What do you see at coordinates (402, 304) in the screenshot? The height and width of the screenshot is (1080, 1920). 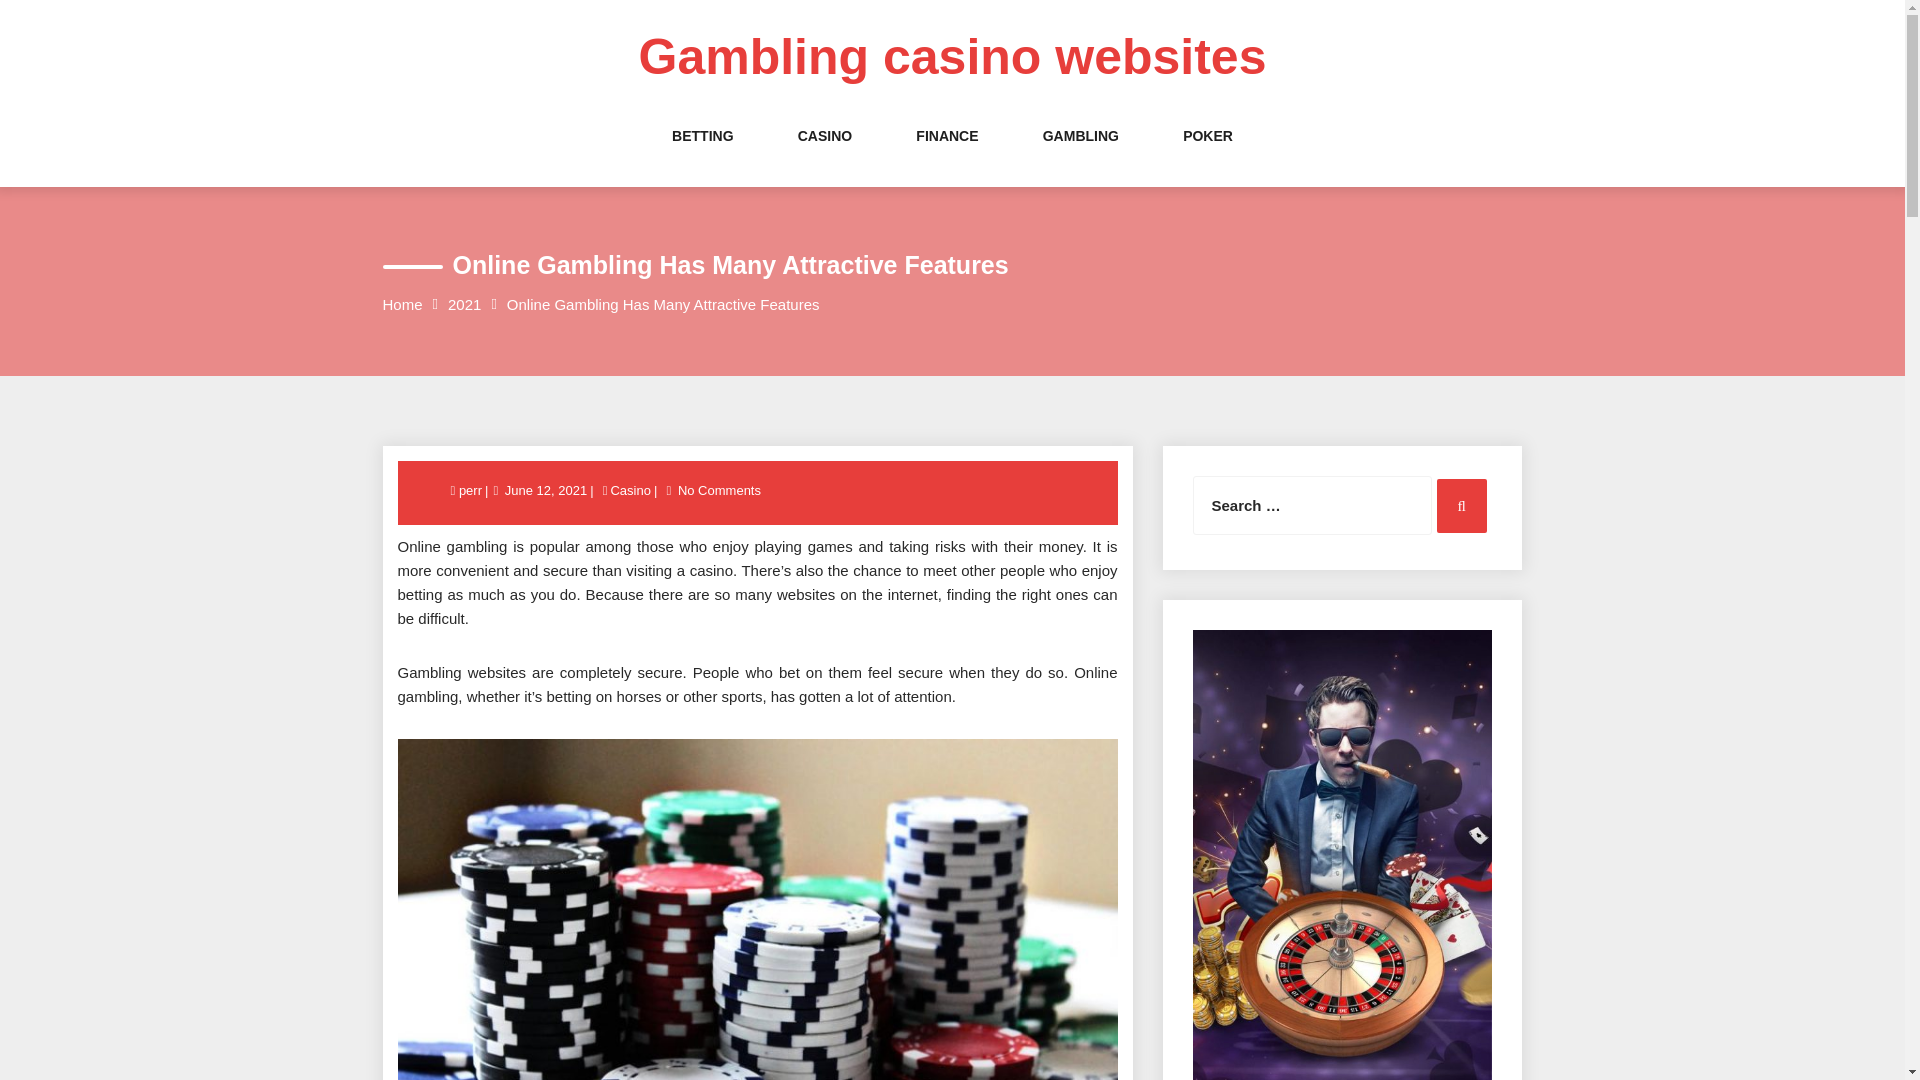 I see `Home` at bounding box center [402, 304].